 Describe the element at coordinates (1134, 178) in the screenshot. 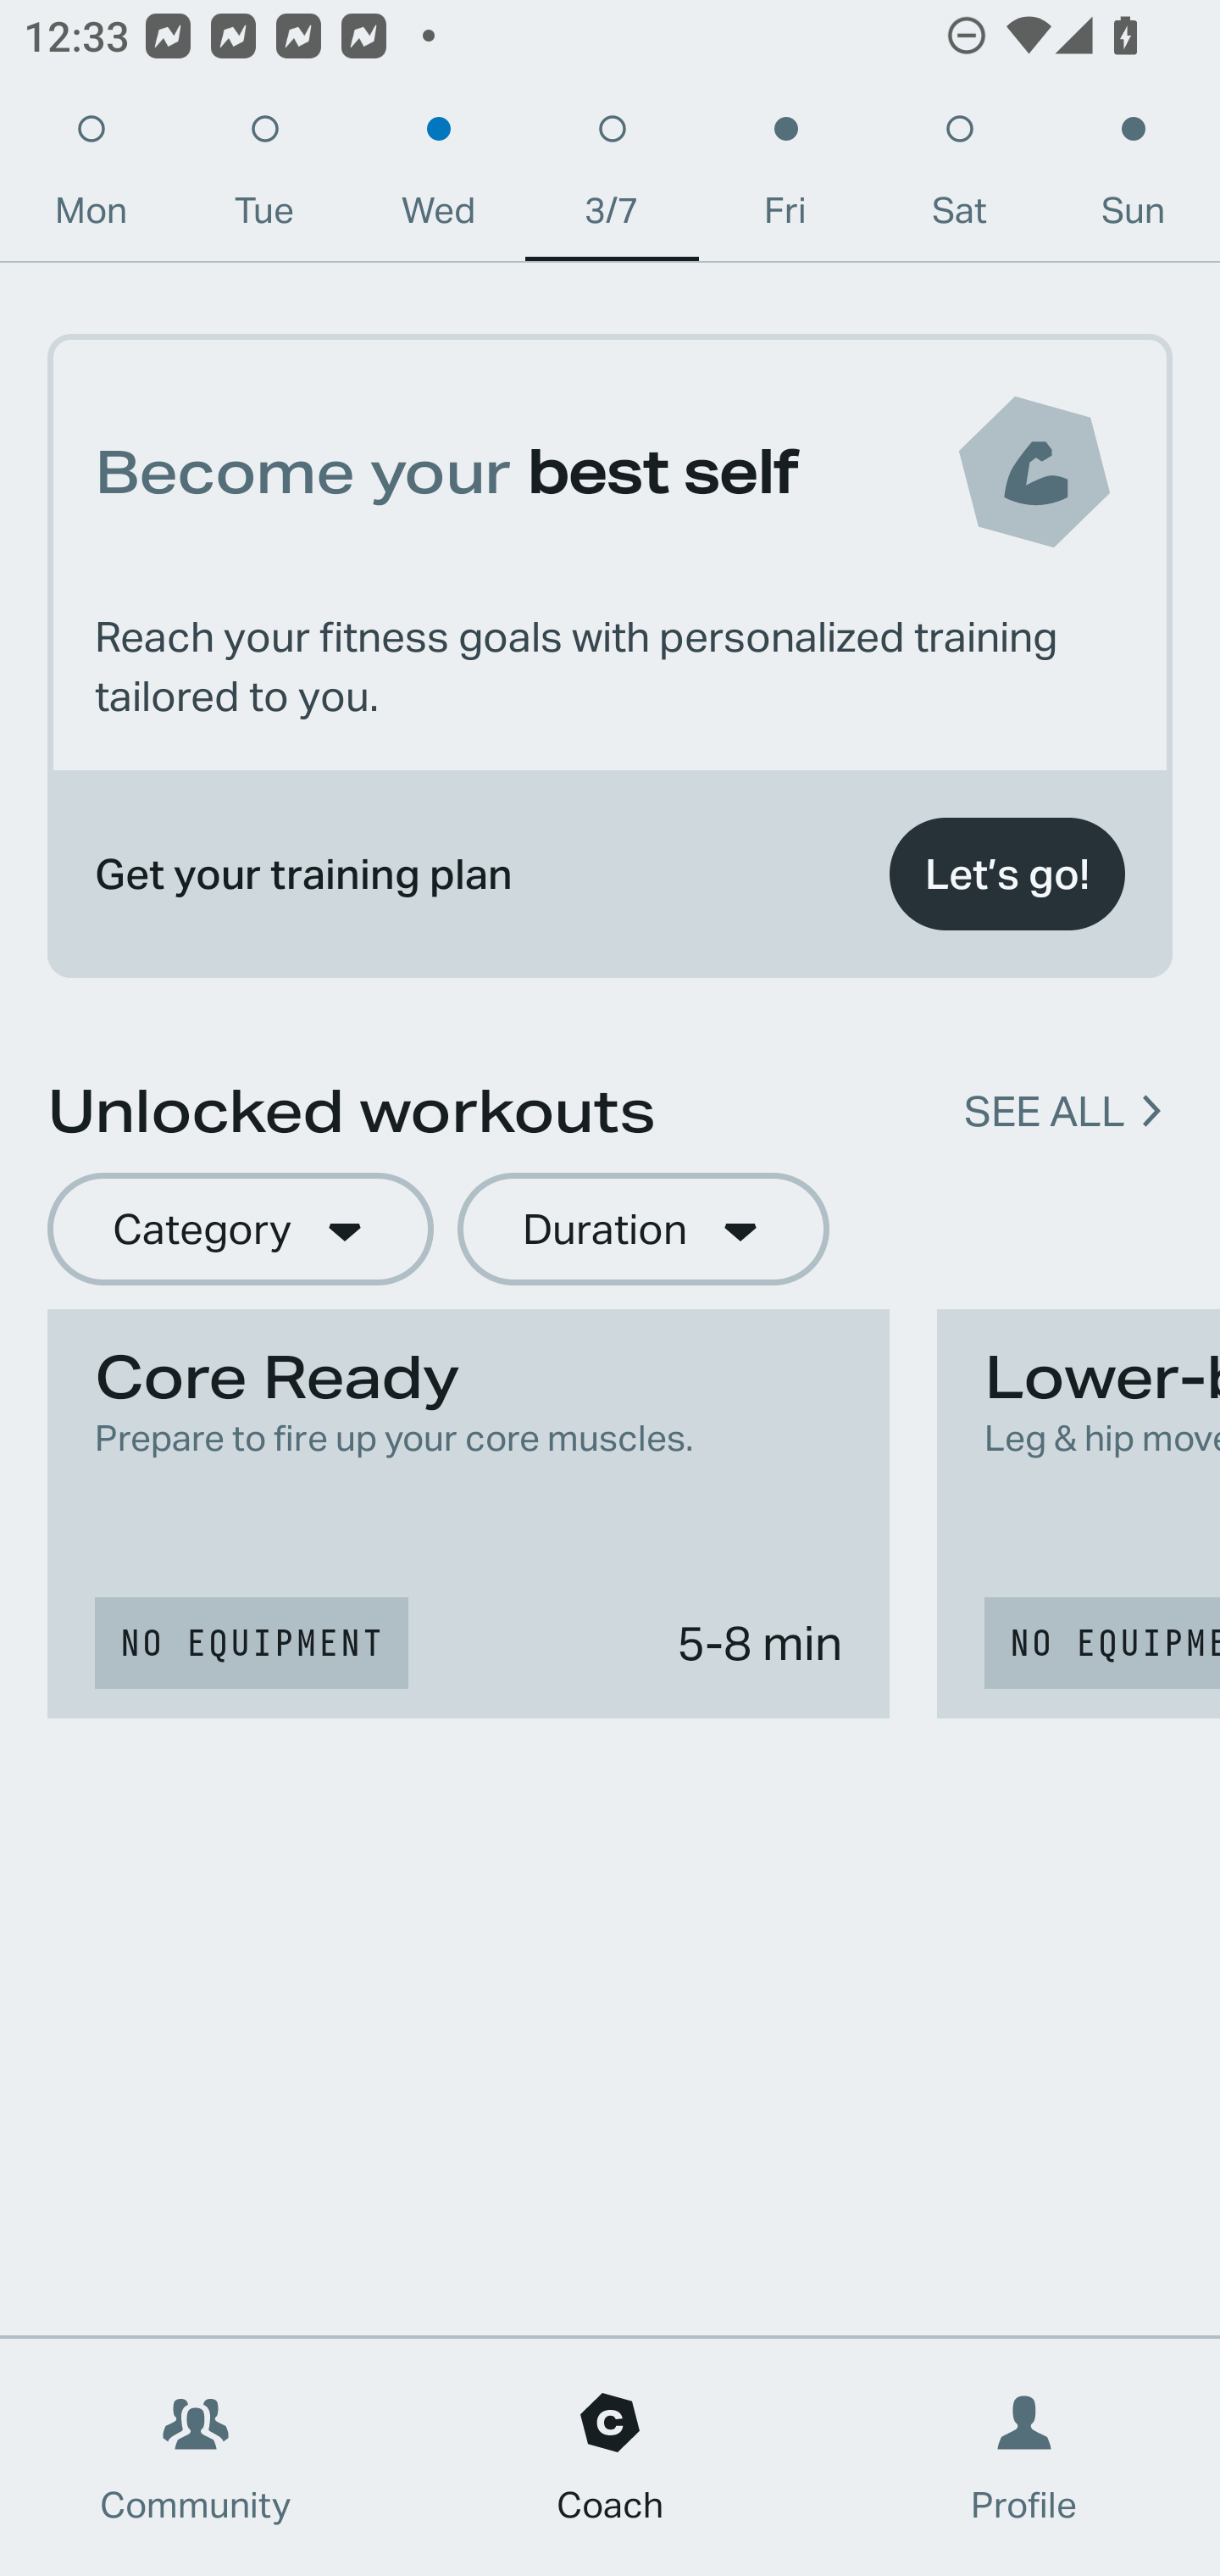

I see `Sun` at that location.